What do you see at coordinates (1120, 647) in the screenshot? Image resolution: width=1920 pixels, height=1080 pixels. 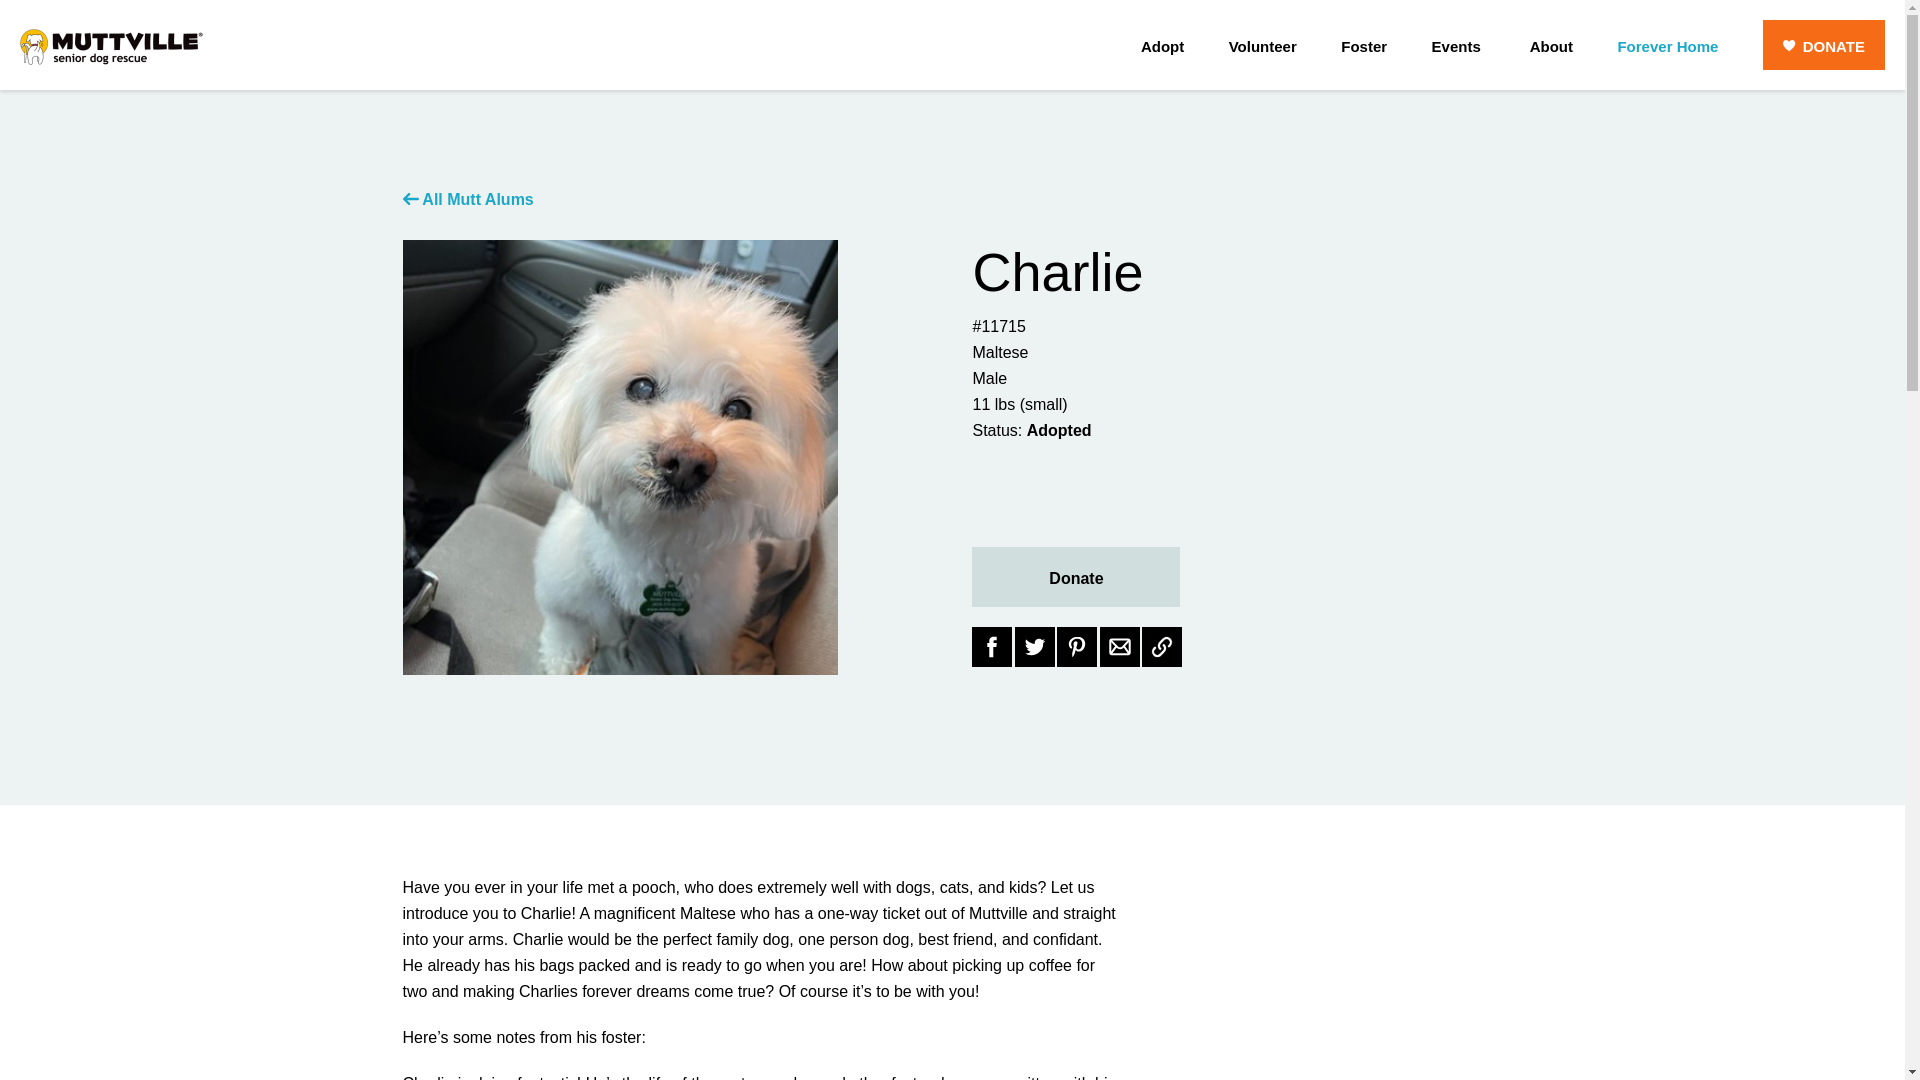 I see `Email to a friend` at bounding box center [1120, 647].